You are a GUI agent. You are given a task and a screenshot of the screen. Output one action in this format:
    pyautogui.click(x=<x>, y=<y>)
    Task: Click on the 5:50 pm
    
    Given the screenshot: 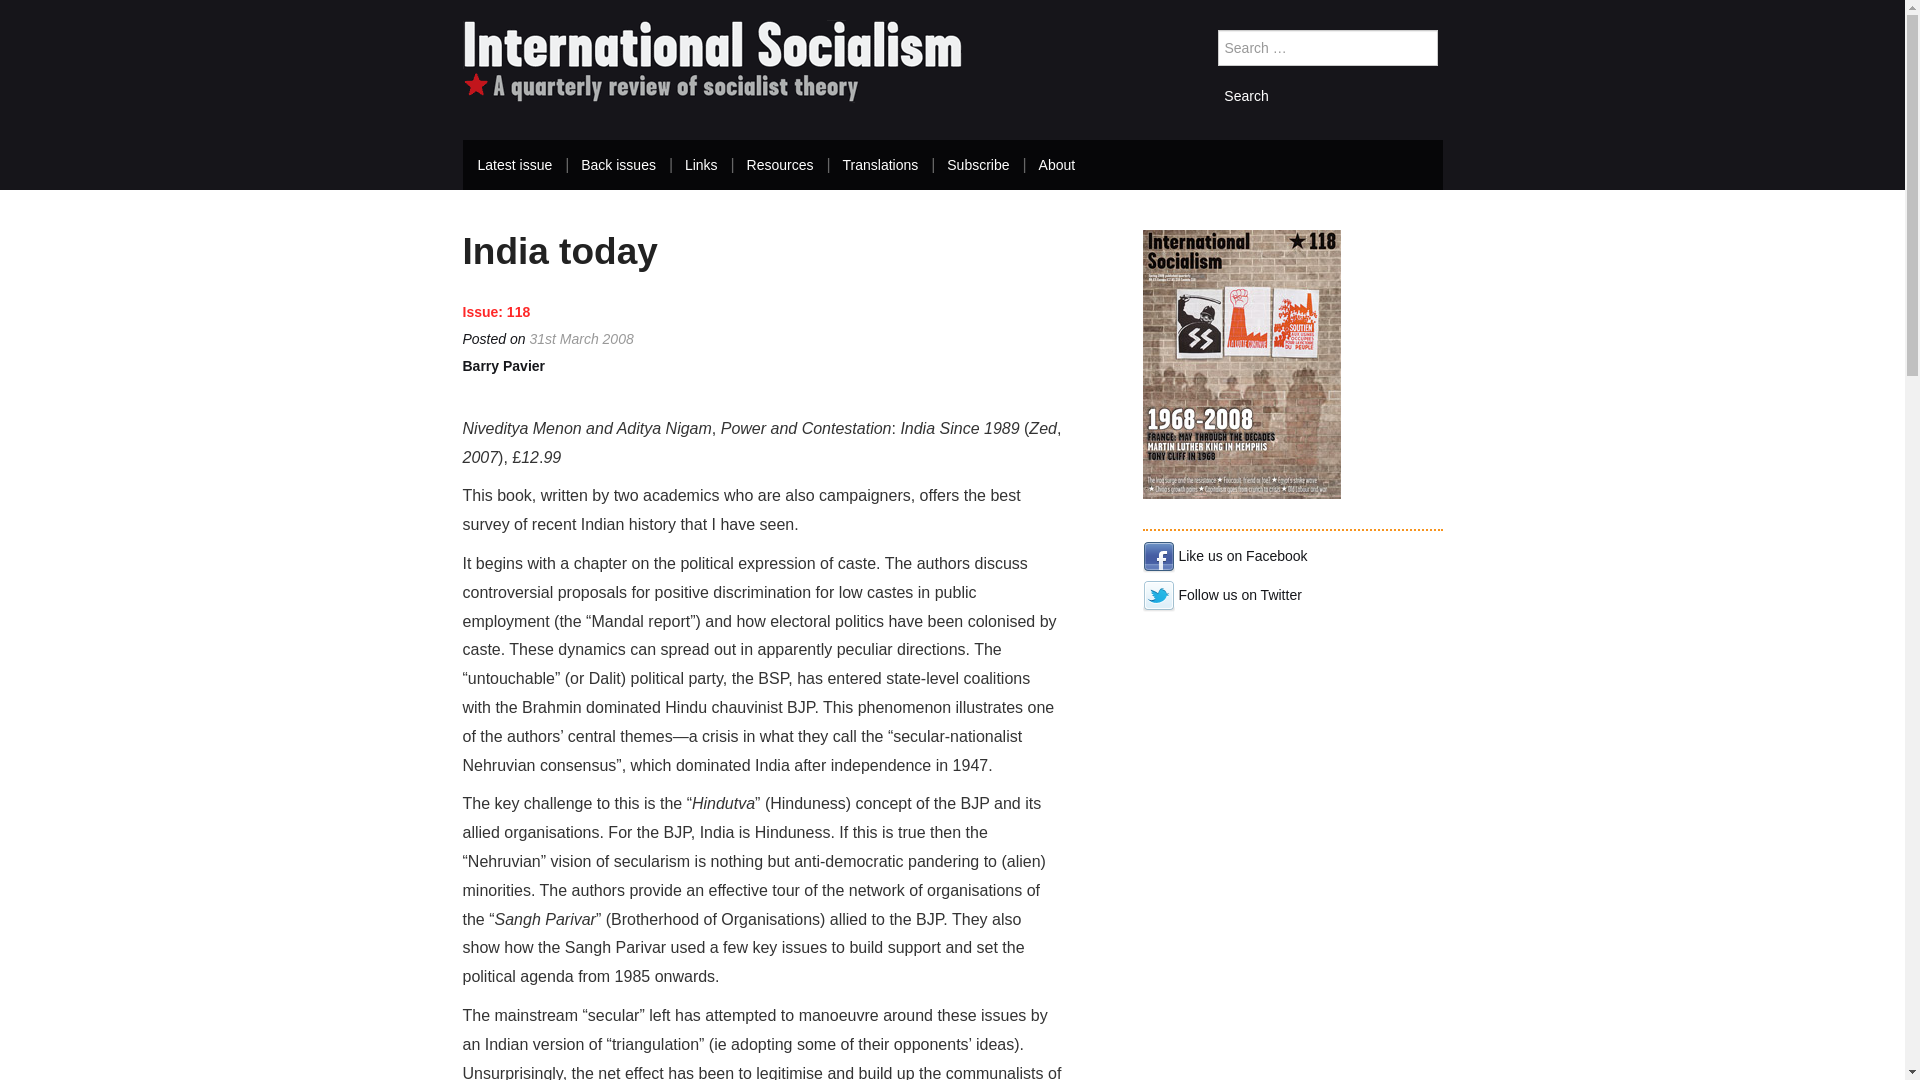 What is the action you would take?
    pyautogui.click(x=581, y=338)
    